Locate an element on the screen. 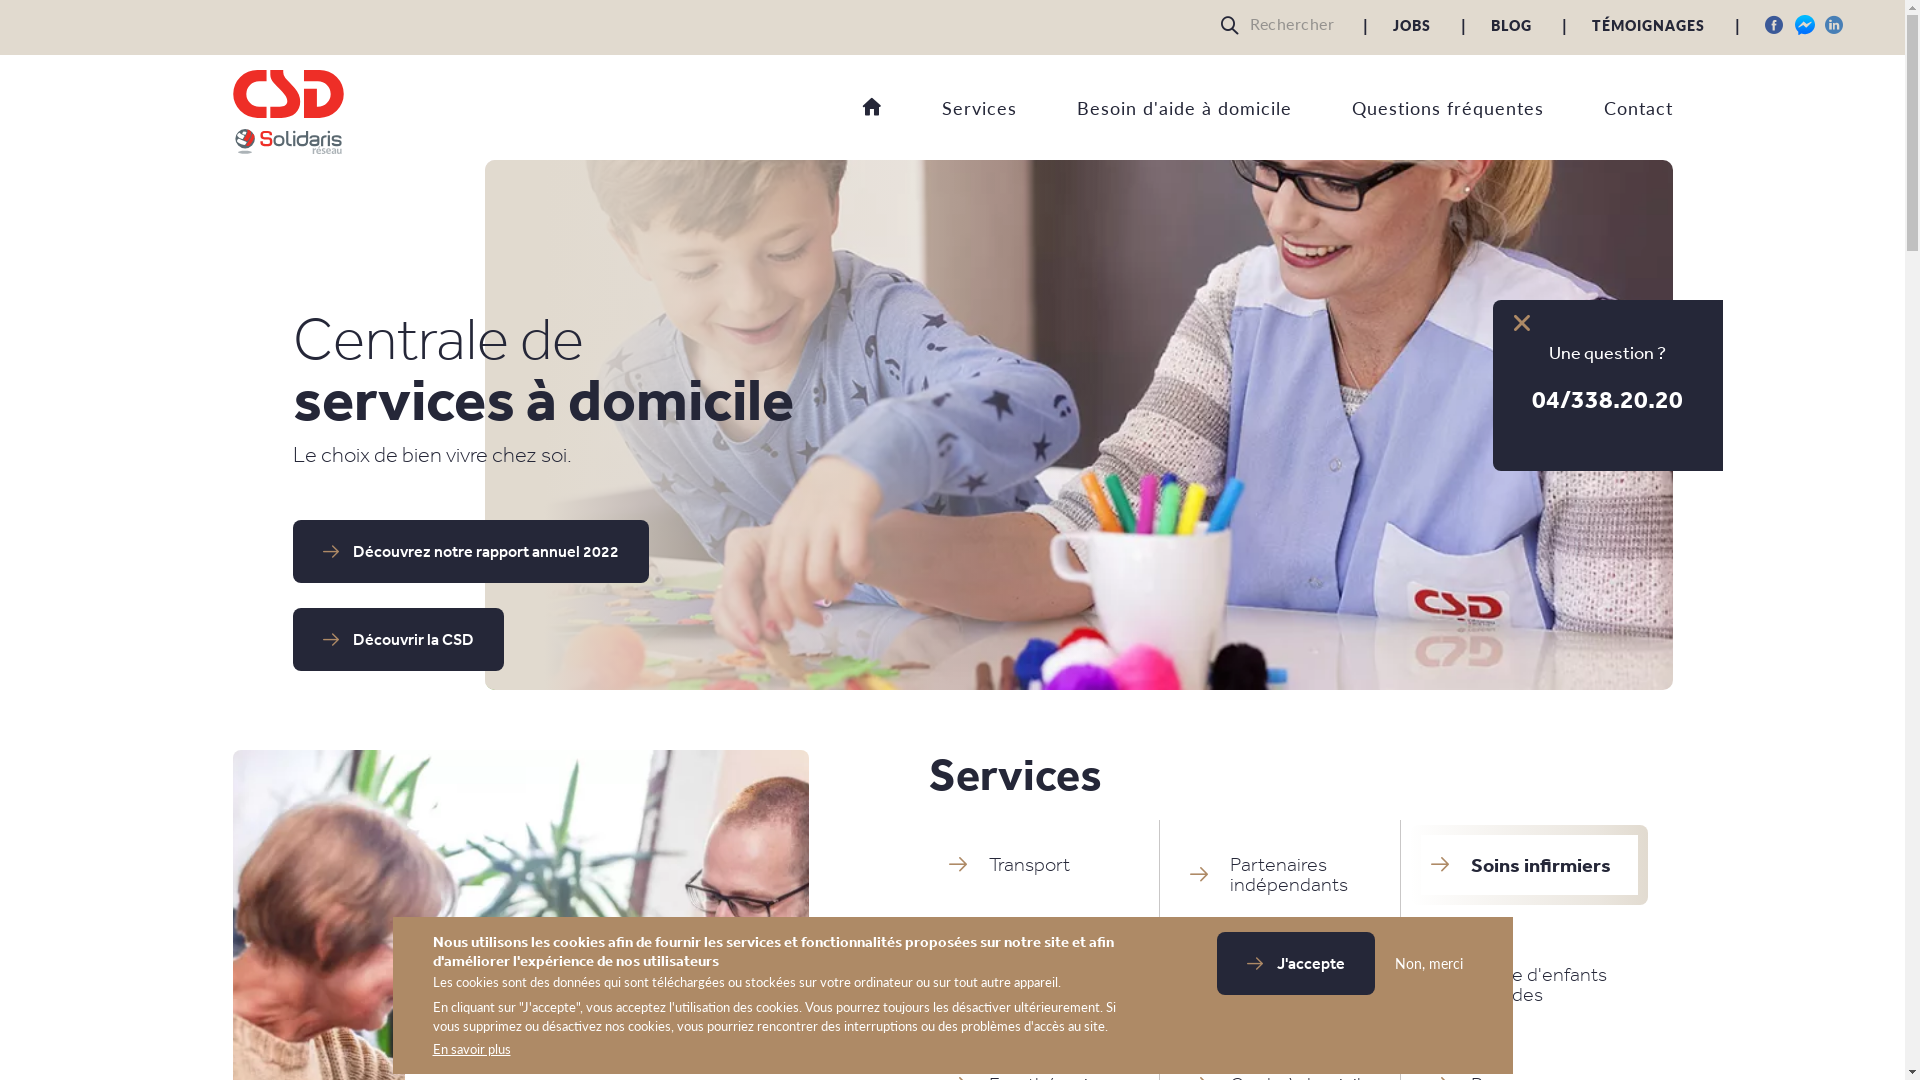 This screenshot has height=1080, width=1920. Accueil is located at coordinates (872, 108).